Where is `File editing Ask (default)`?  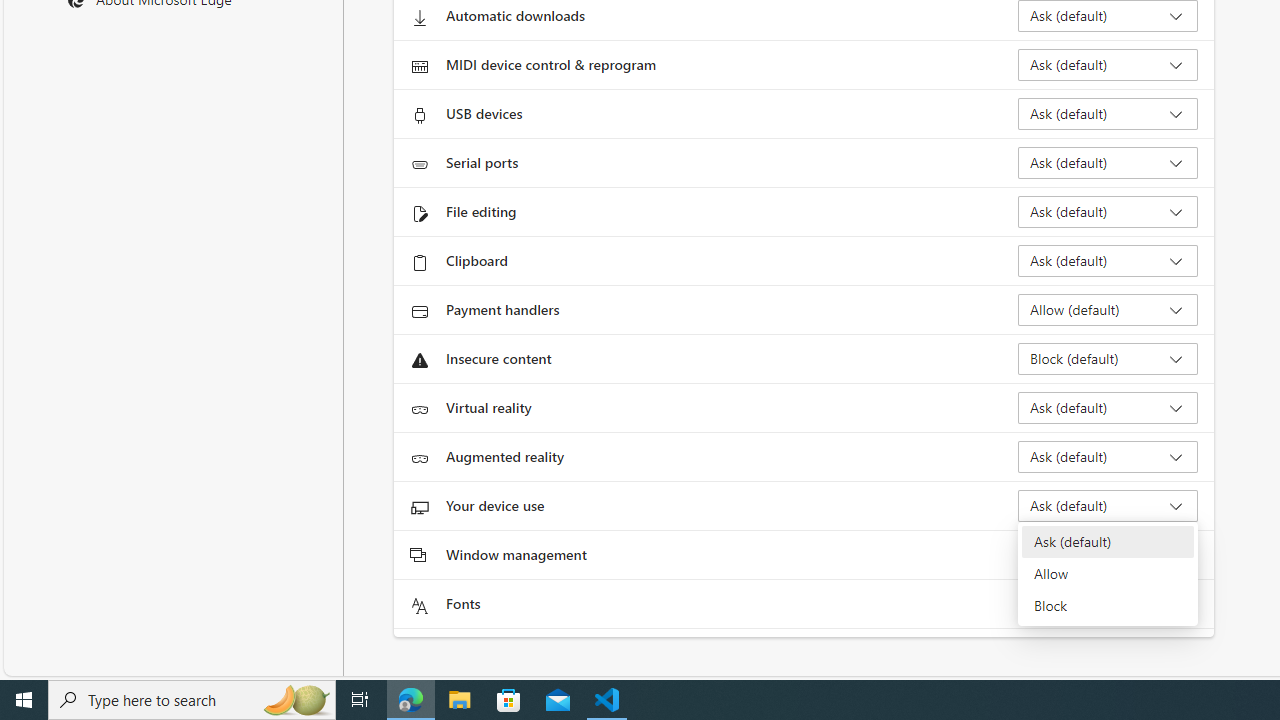 File editing Ask (default) is located at coordinates (1108, 212).